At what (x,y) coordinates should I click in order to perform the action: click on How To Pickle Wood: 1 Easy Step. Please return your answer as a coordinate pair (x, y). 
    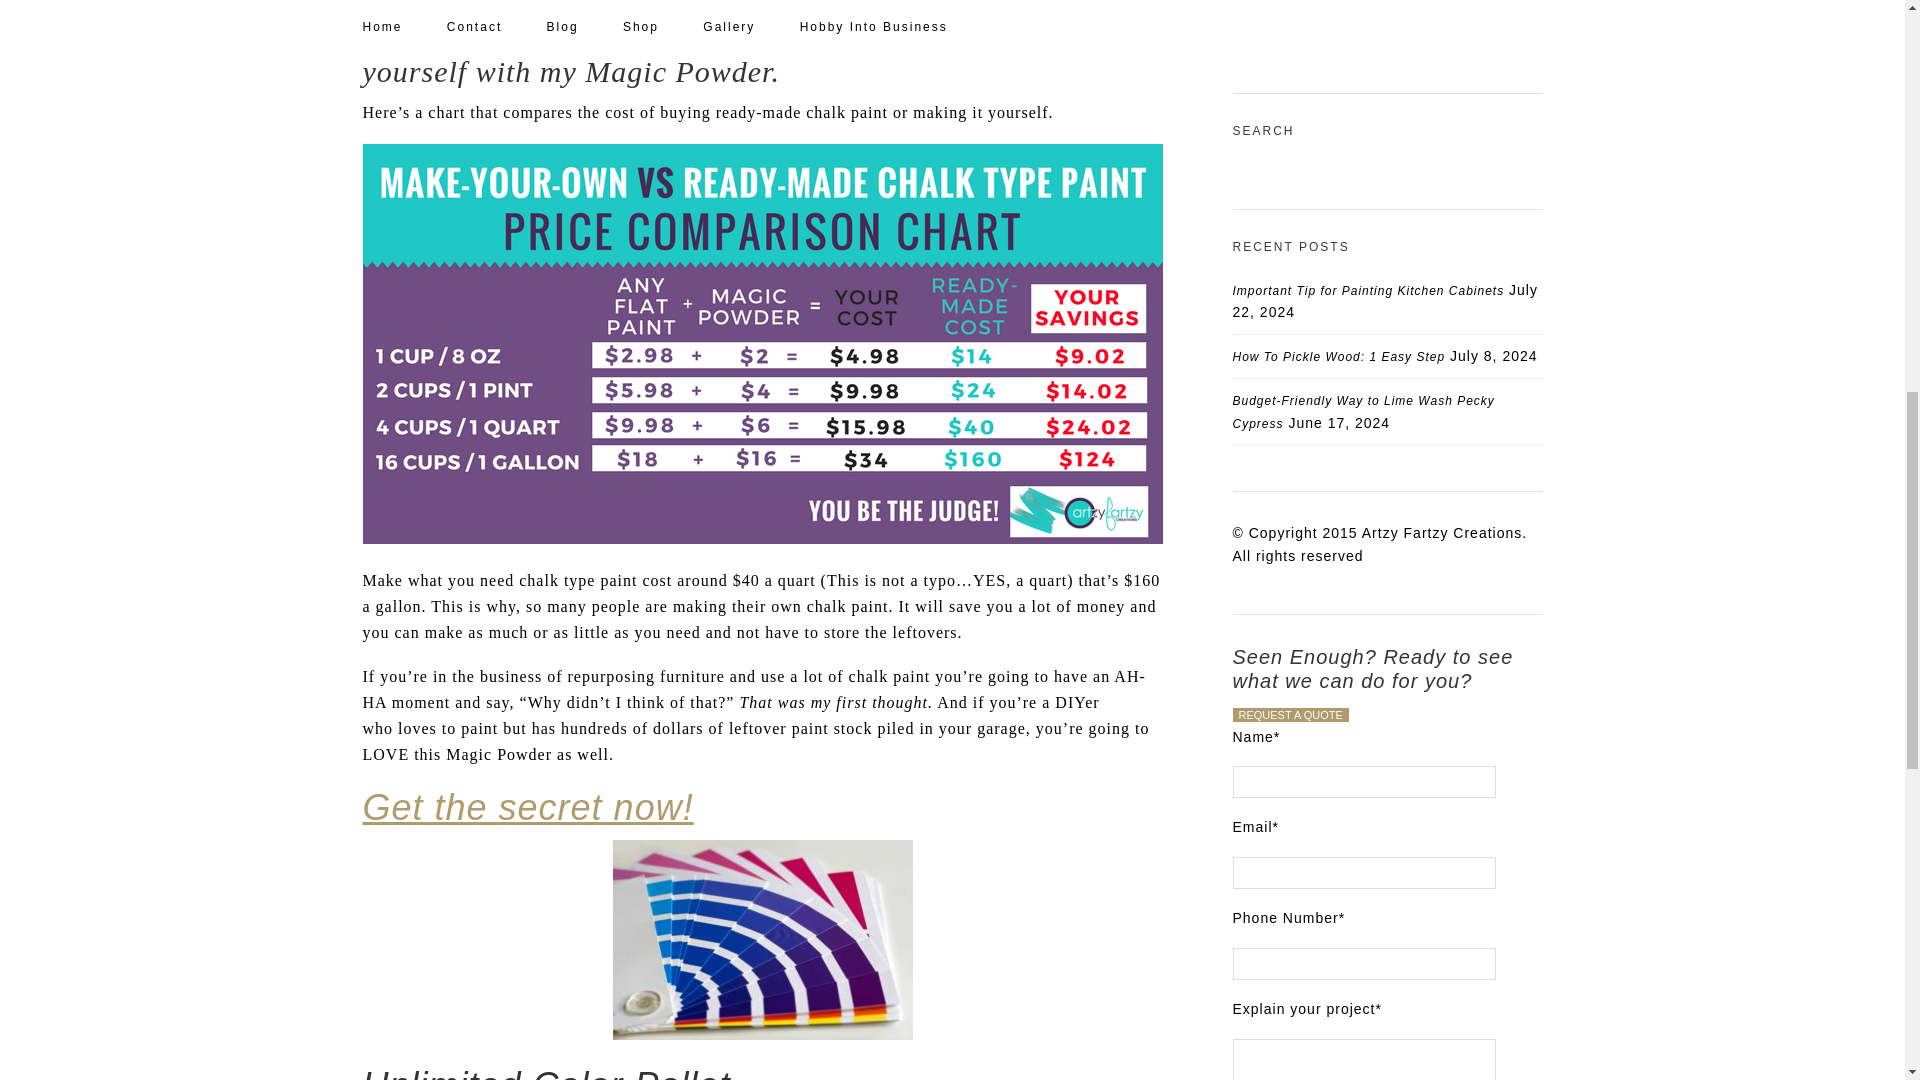
    Looking at the image, I should click on (1338, 356).